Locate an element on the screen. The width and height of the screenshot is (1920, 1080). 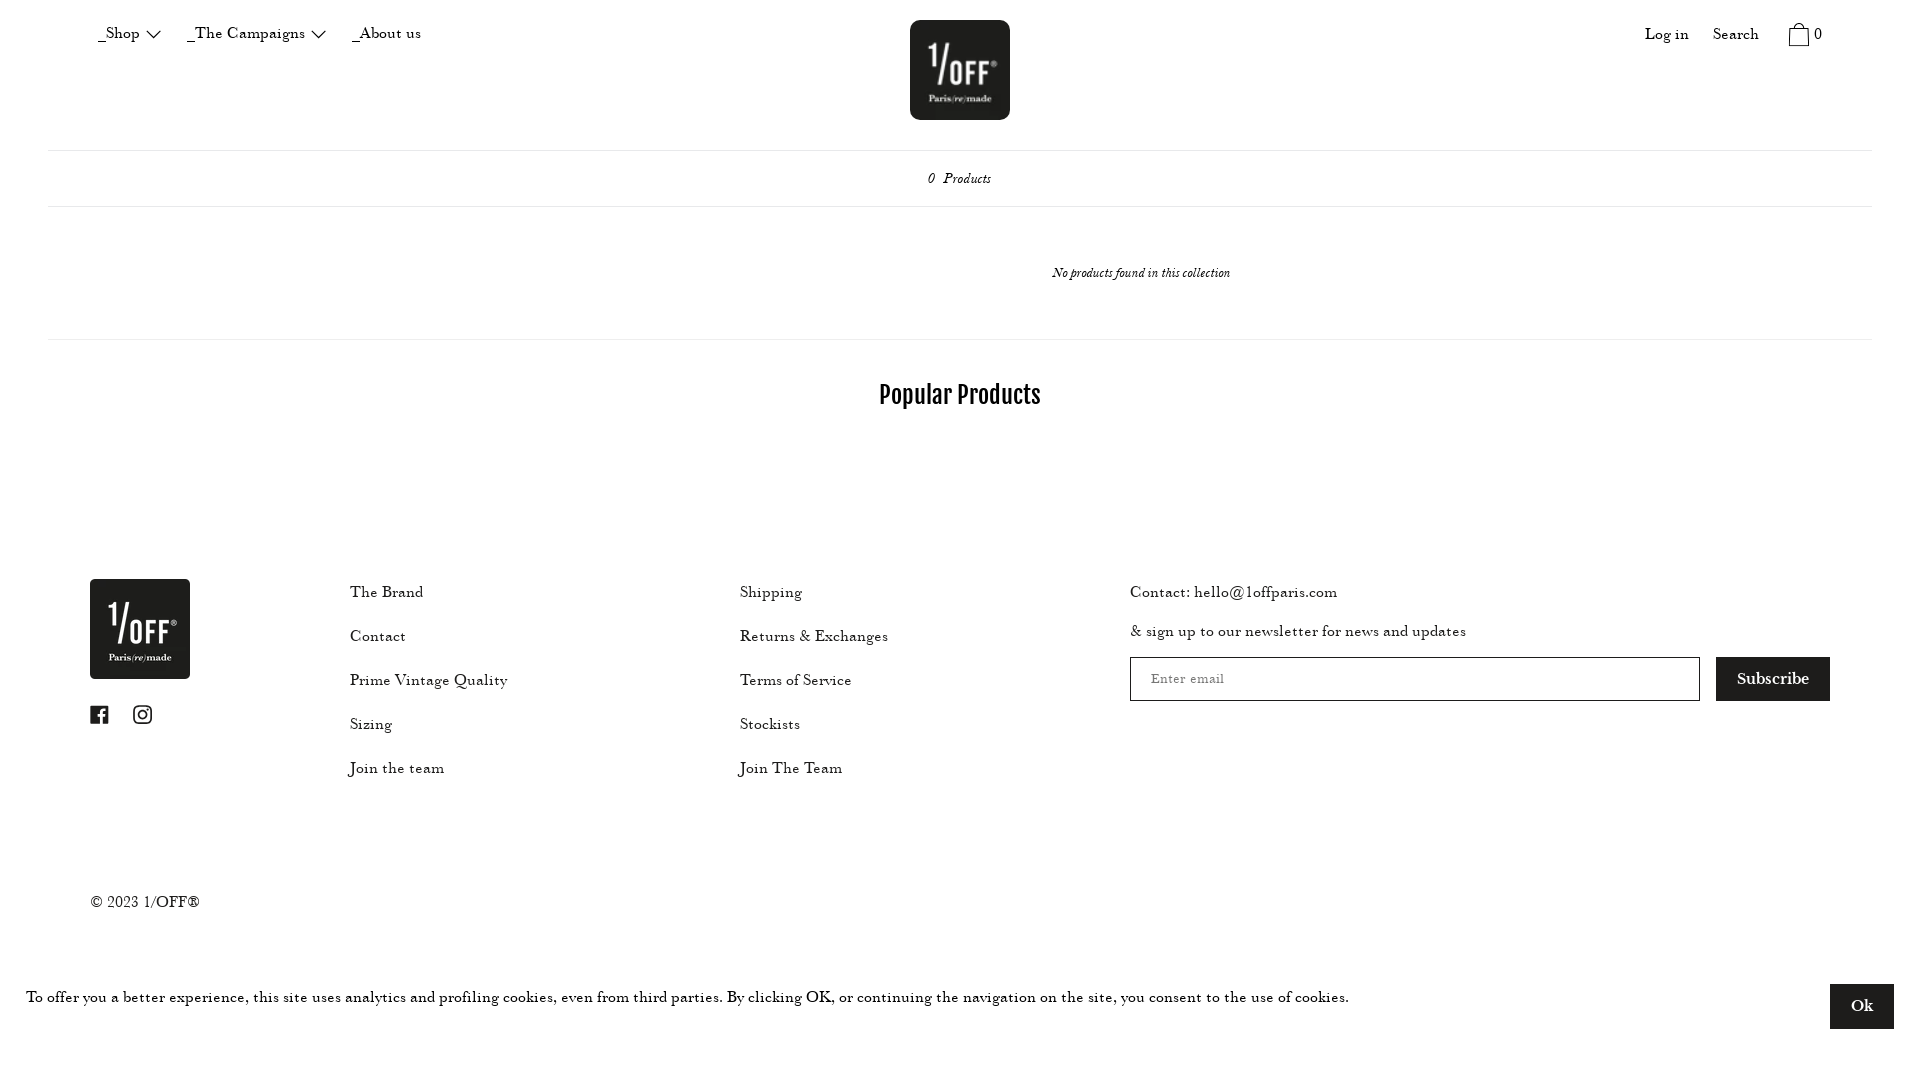
Prime Vintage Quality is located at coordinates (428, 679).